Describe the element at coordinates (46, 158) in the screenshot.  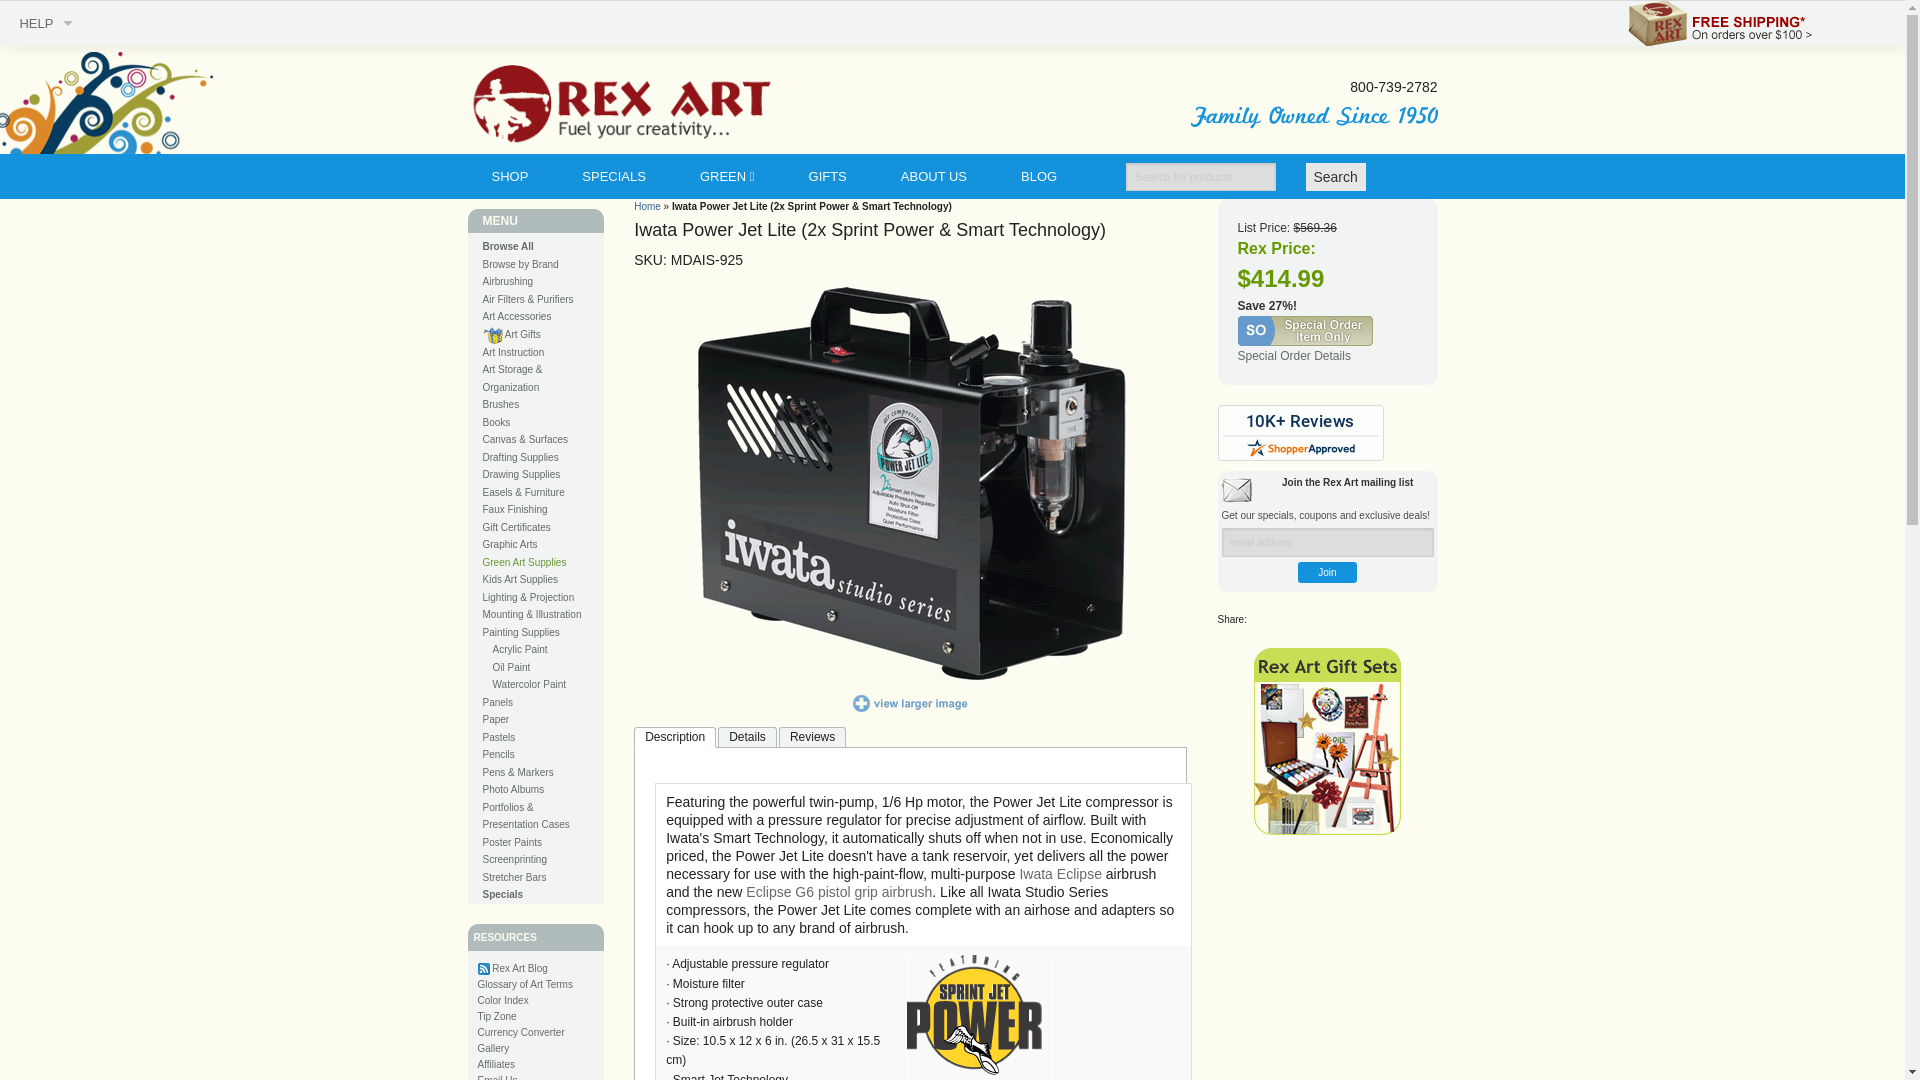
I see `Gift Certificates` at that location.